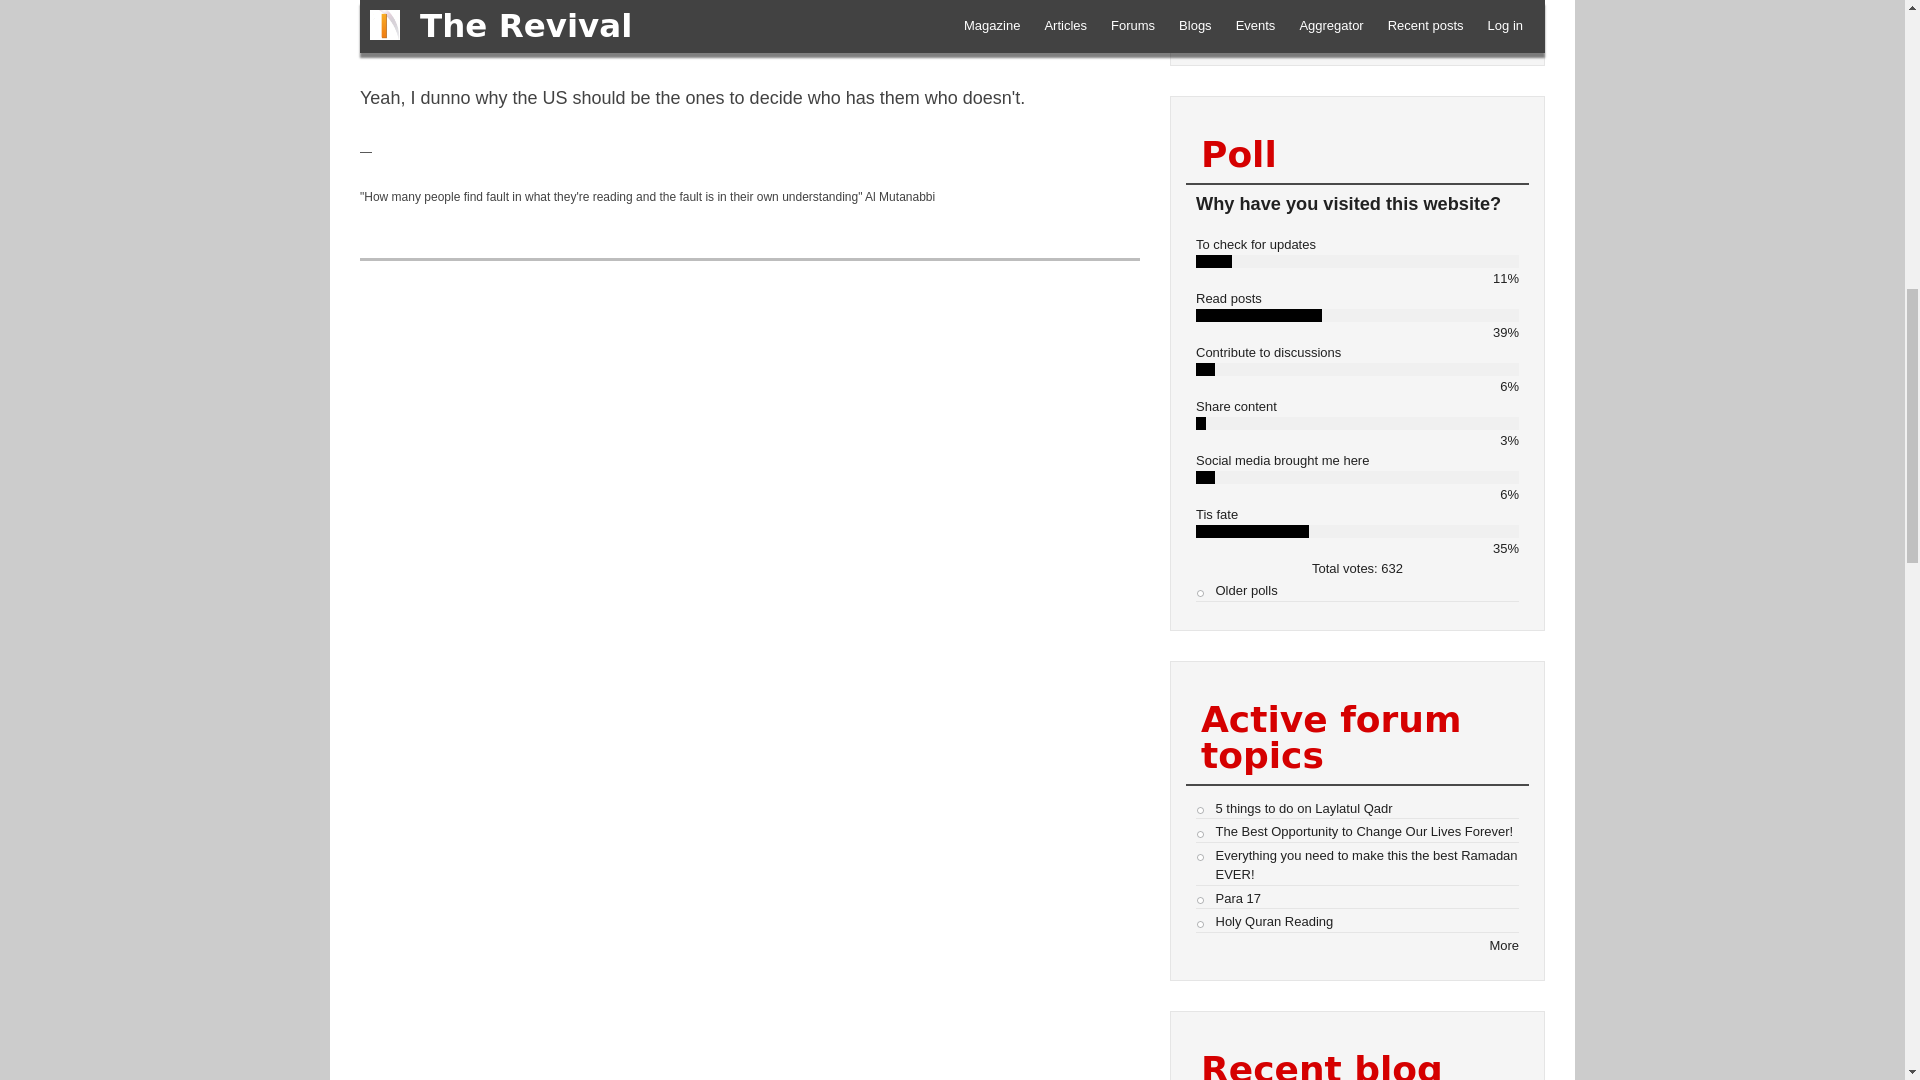 The image size is (1920, 1080). What do you see at coordinates (1246, 590) in the screenshot?
I see `Older polls` at bounding box center [1246, 590].